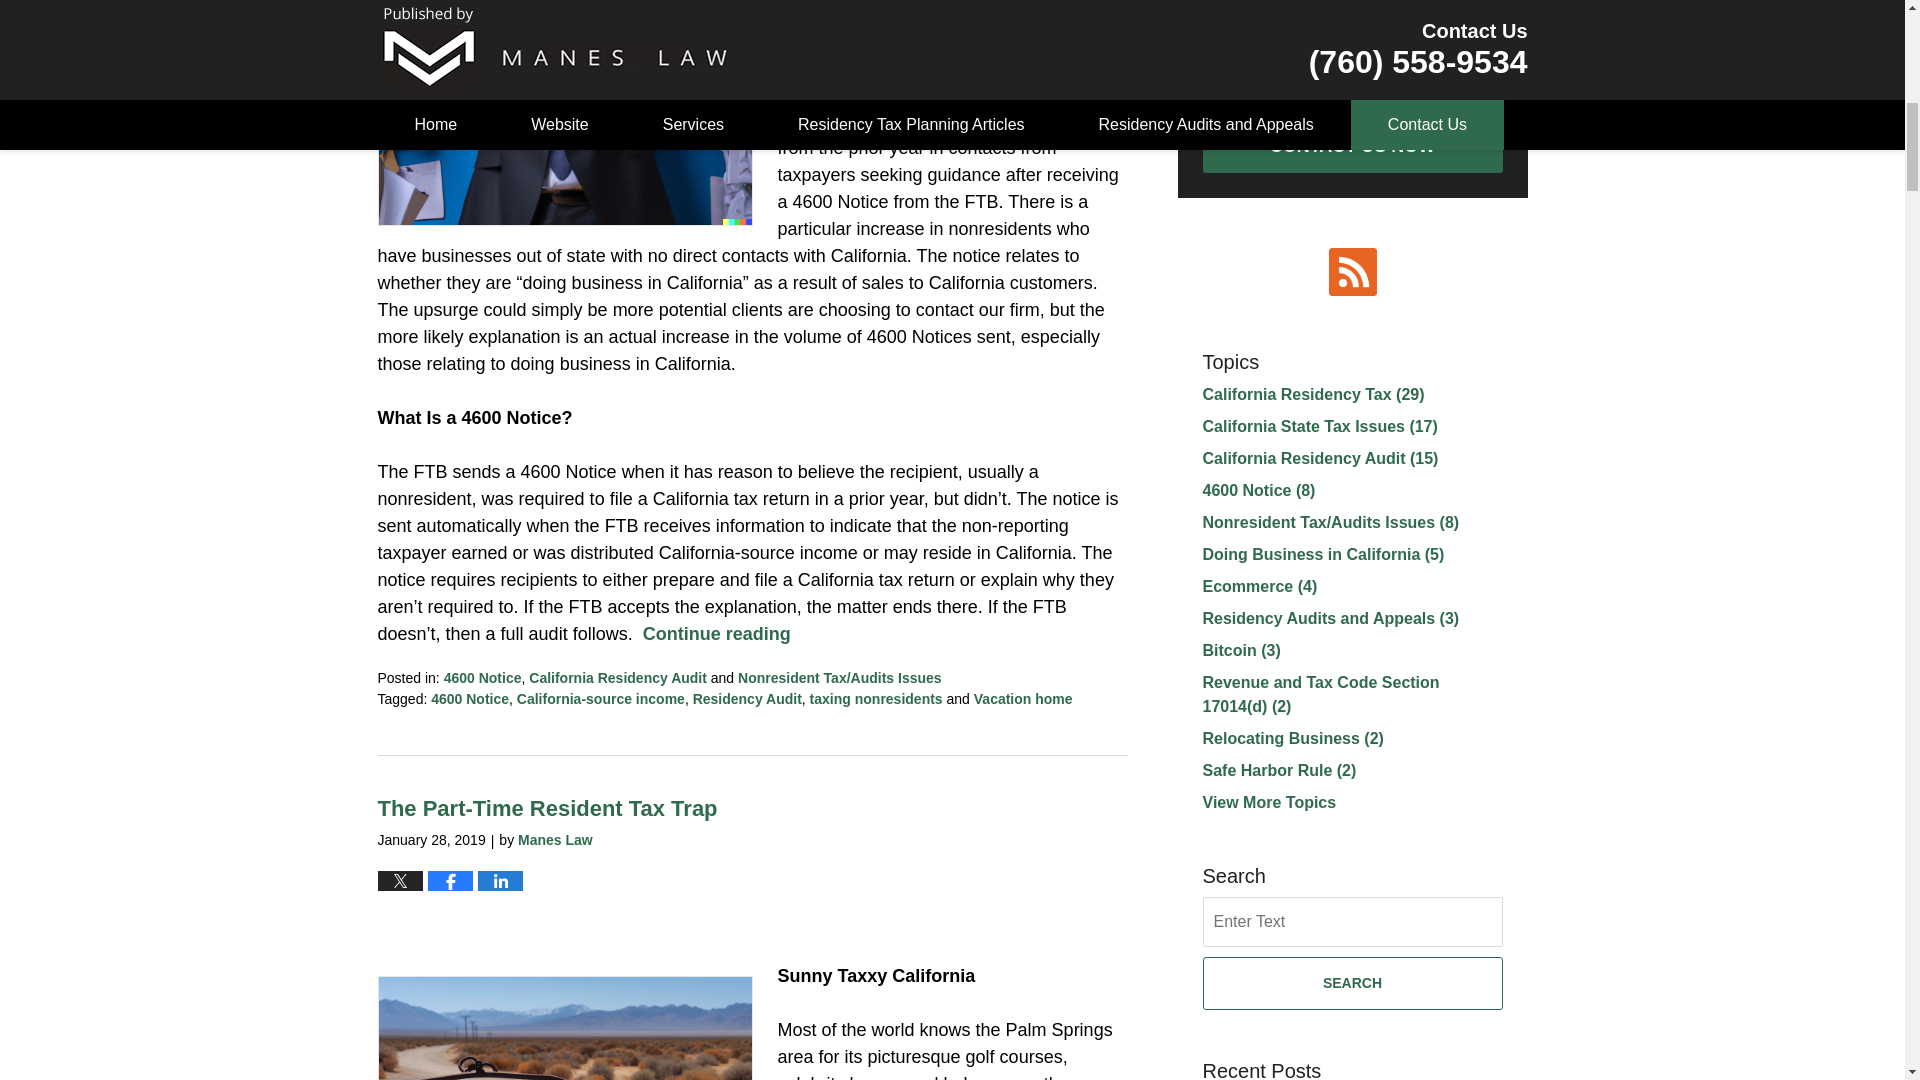 Image resolution: width=1920 pixels, height=1080 pixels. Describe the element at coordinates (482, 677) in the screenshot. I see `View all posts in 4600 Notice` at that location.